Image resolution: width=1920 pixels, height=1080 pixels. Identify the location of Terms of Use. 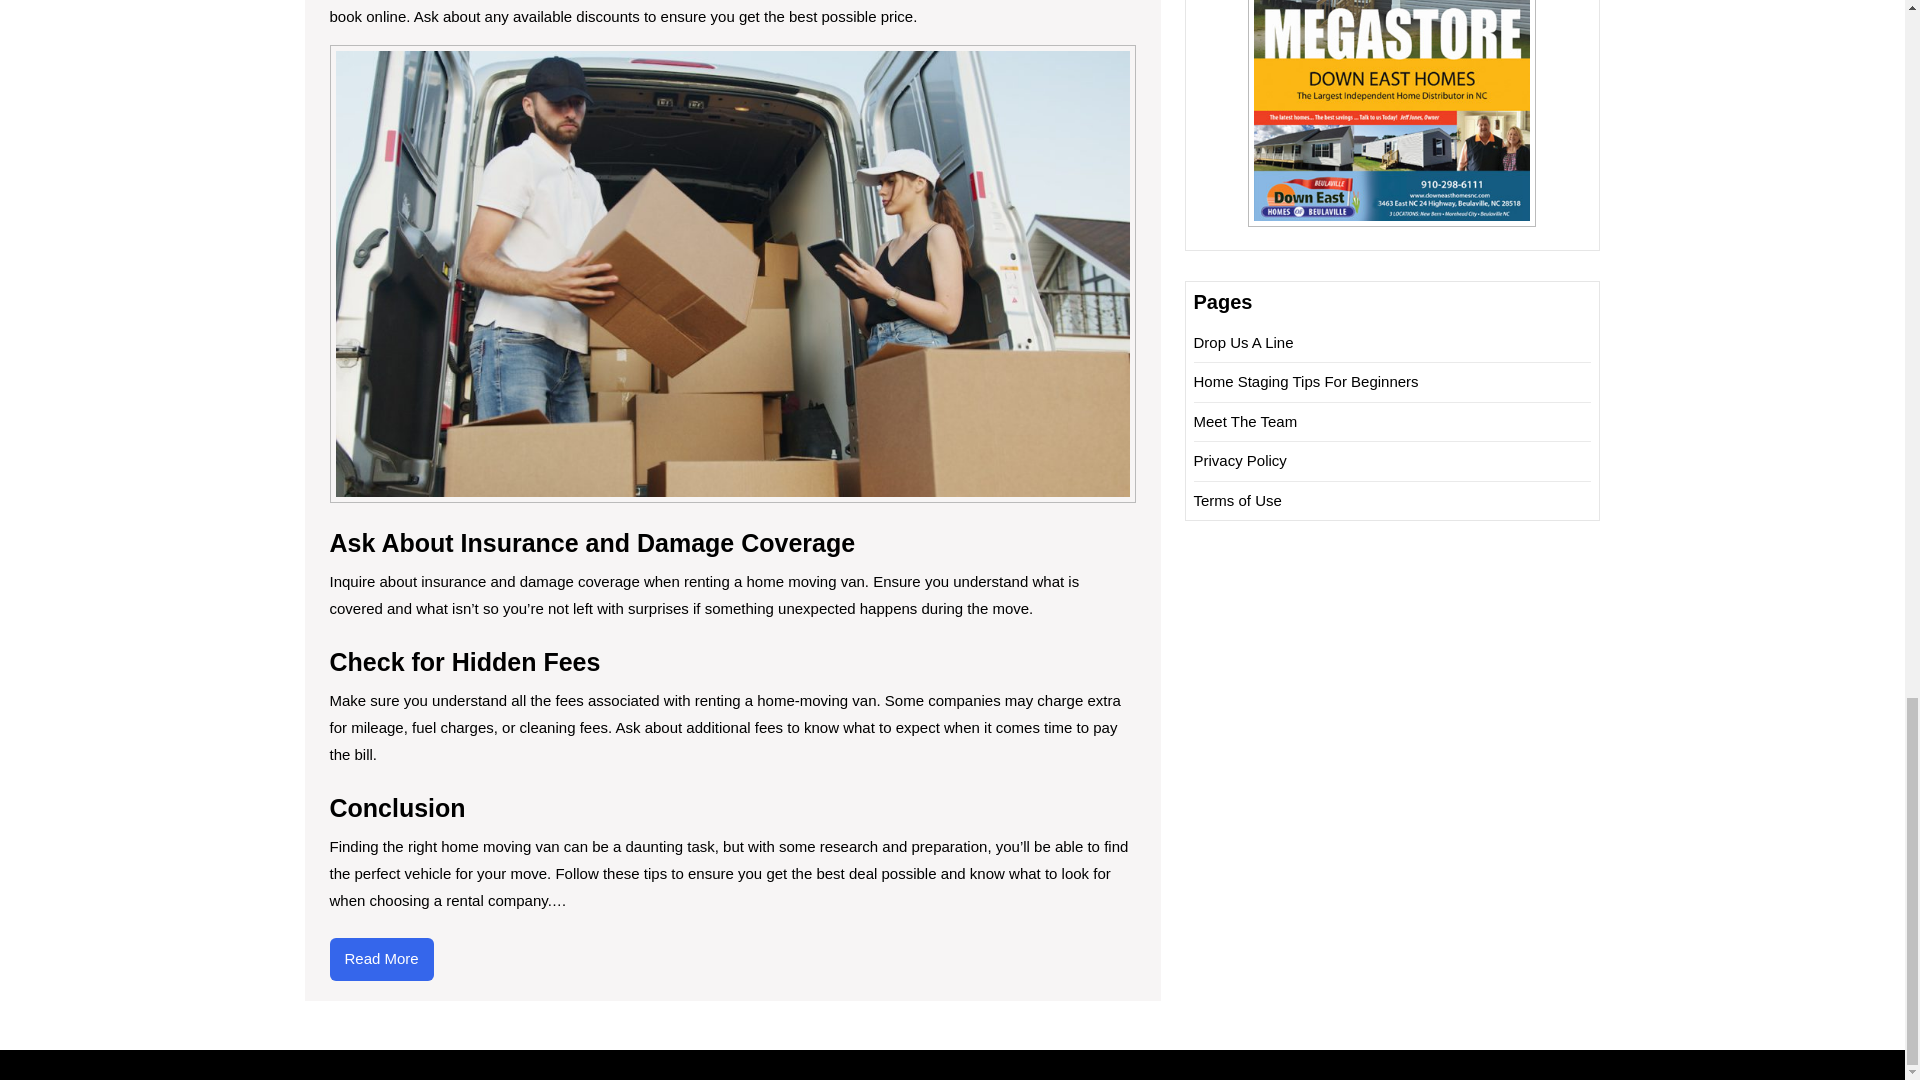
(1238, 500).